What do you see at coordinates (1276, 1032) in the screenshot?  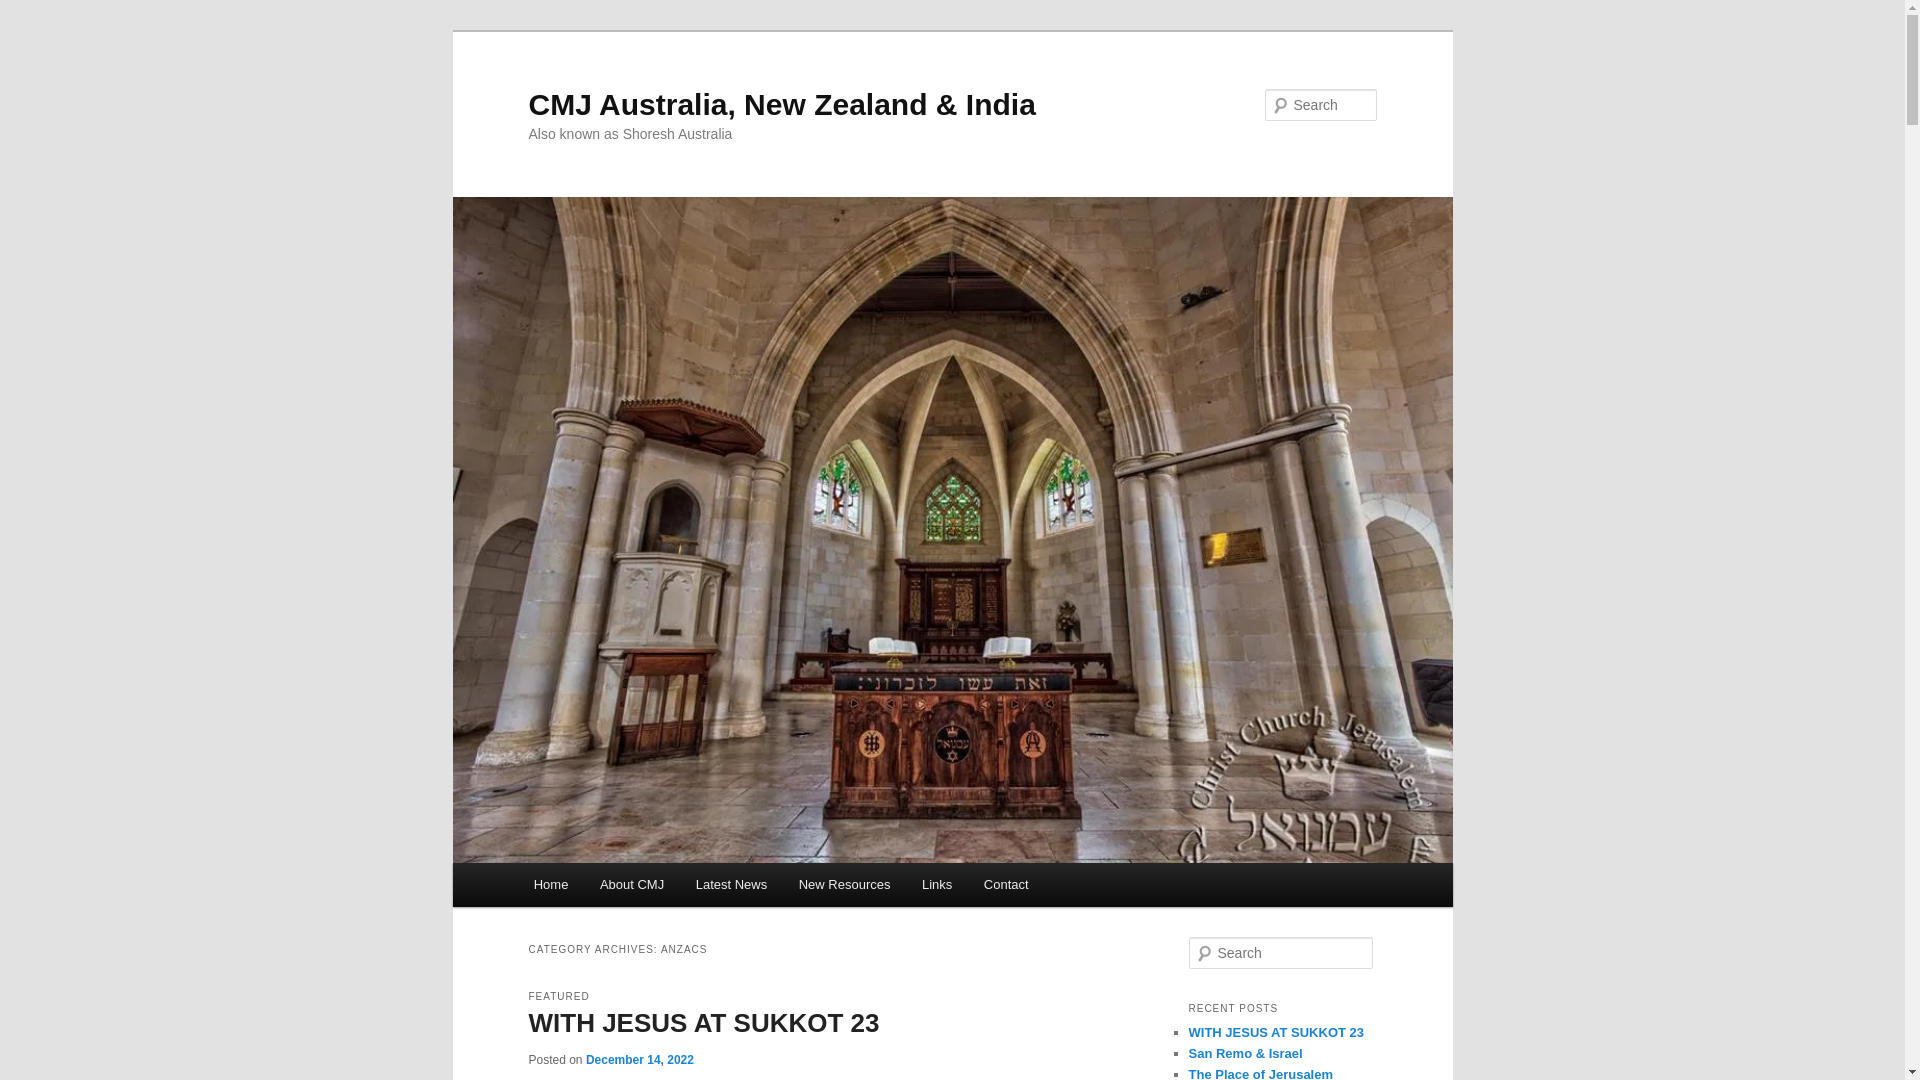 I see `WITH JESUS AT SUKKOT 23` at bounding box center [1276, 1032].